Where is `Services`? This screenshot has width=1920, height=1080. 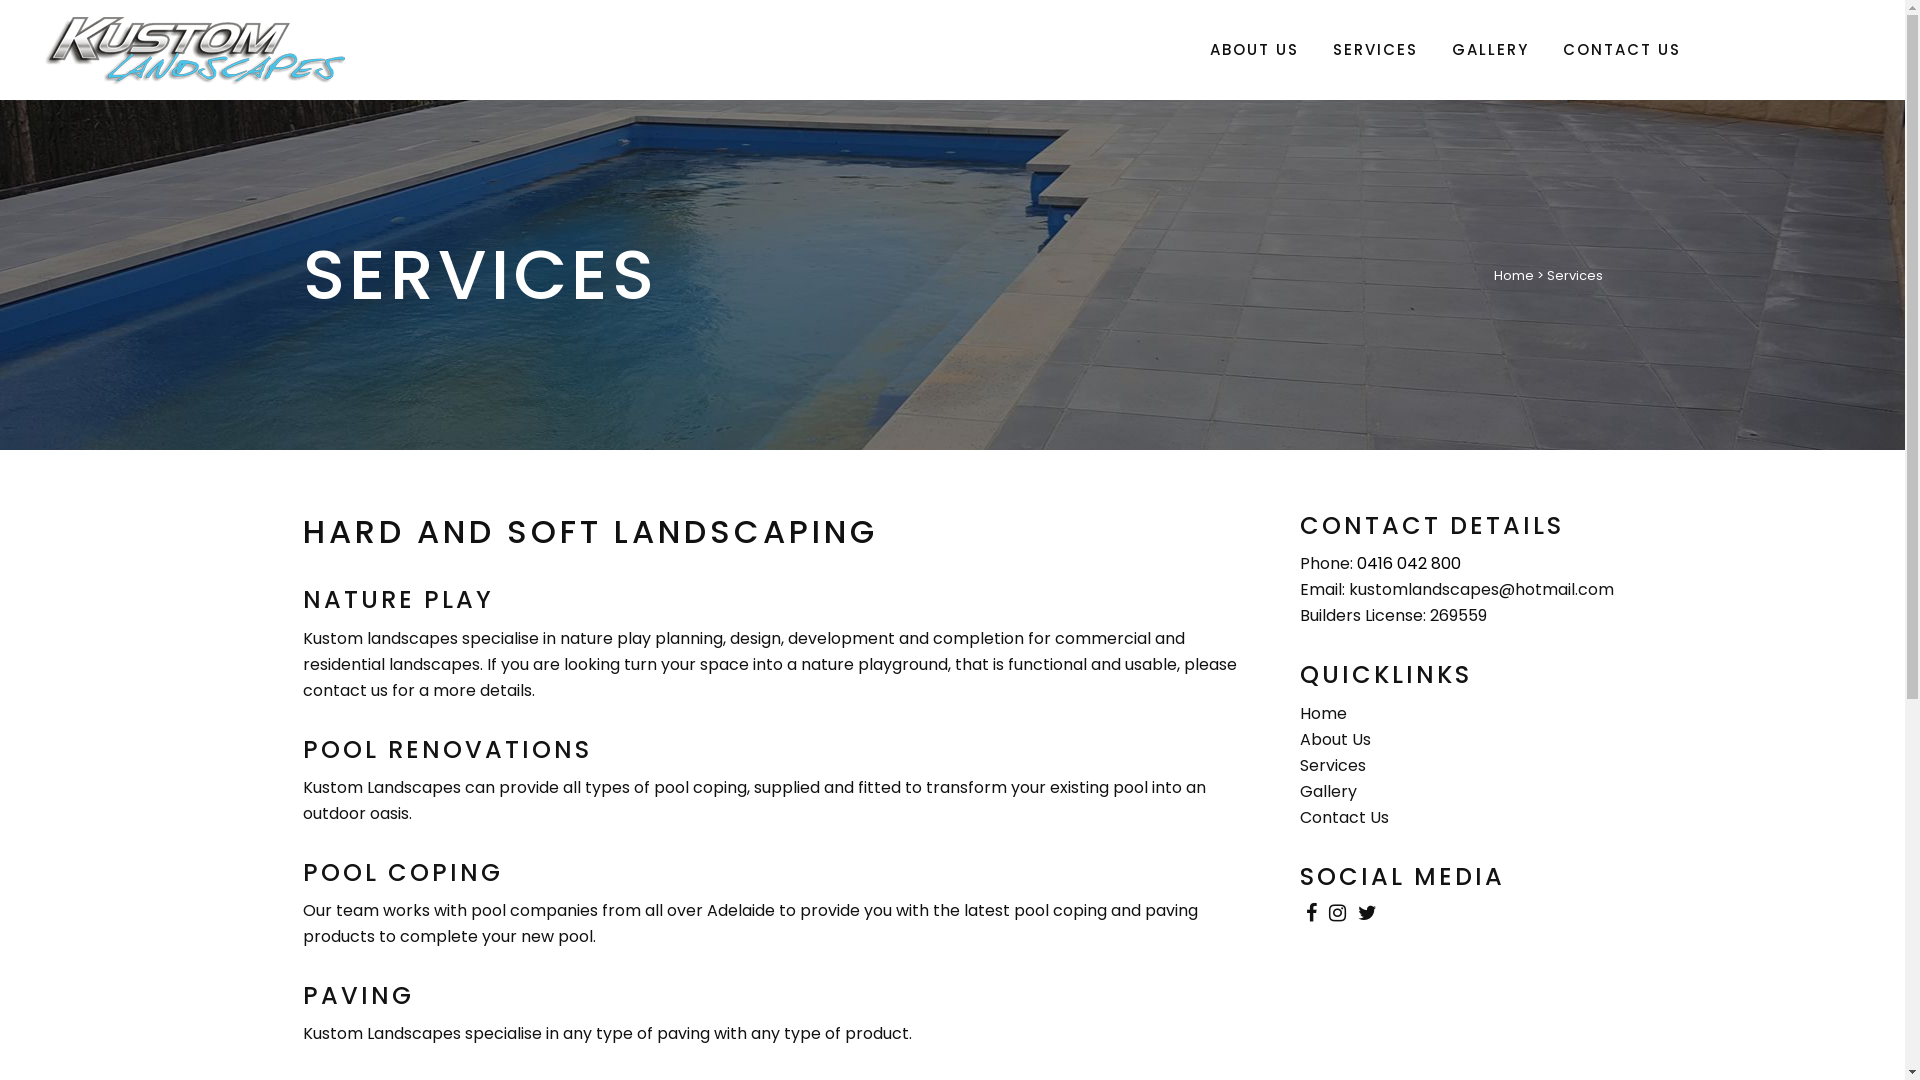 Services is located at coordinates (1333, 766).